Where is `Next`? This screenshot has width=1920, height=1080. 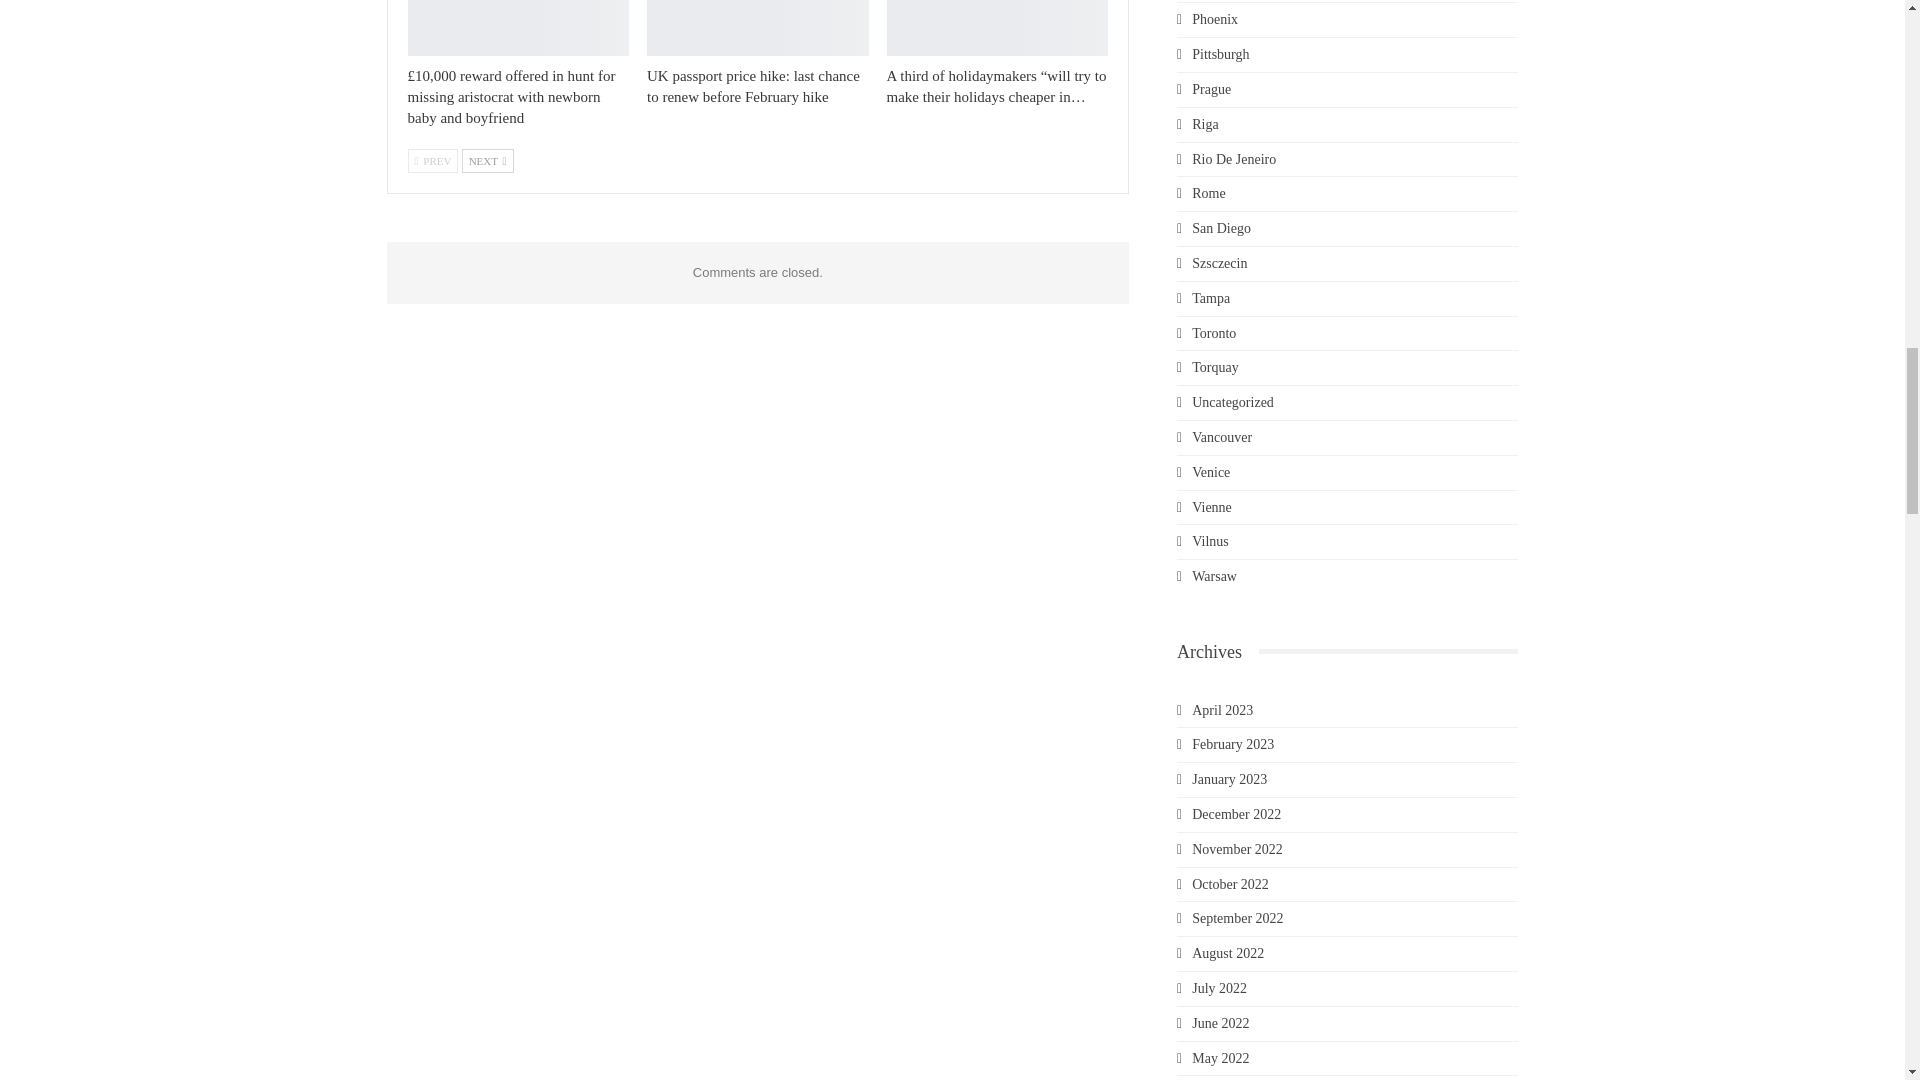
Next is located at coordinates (488, 160).